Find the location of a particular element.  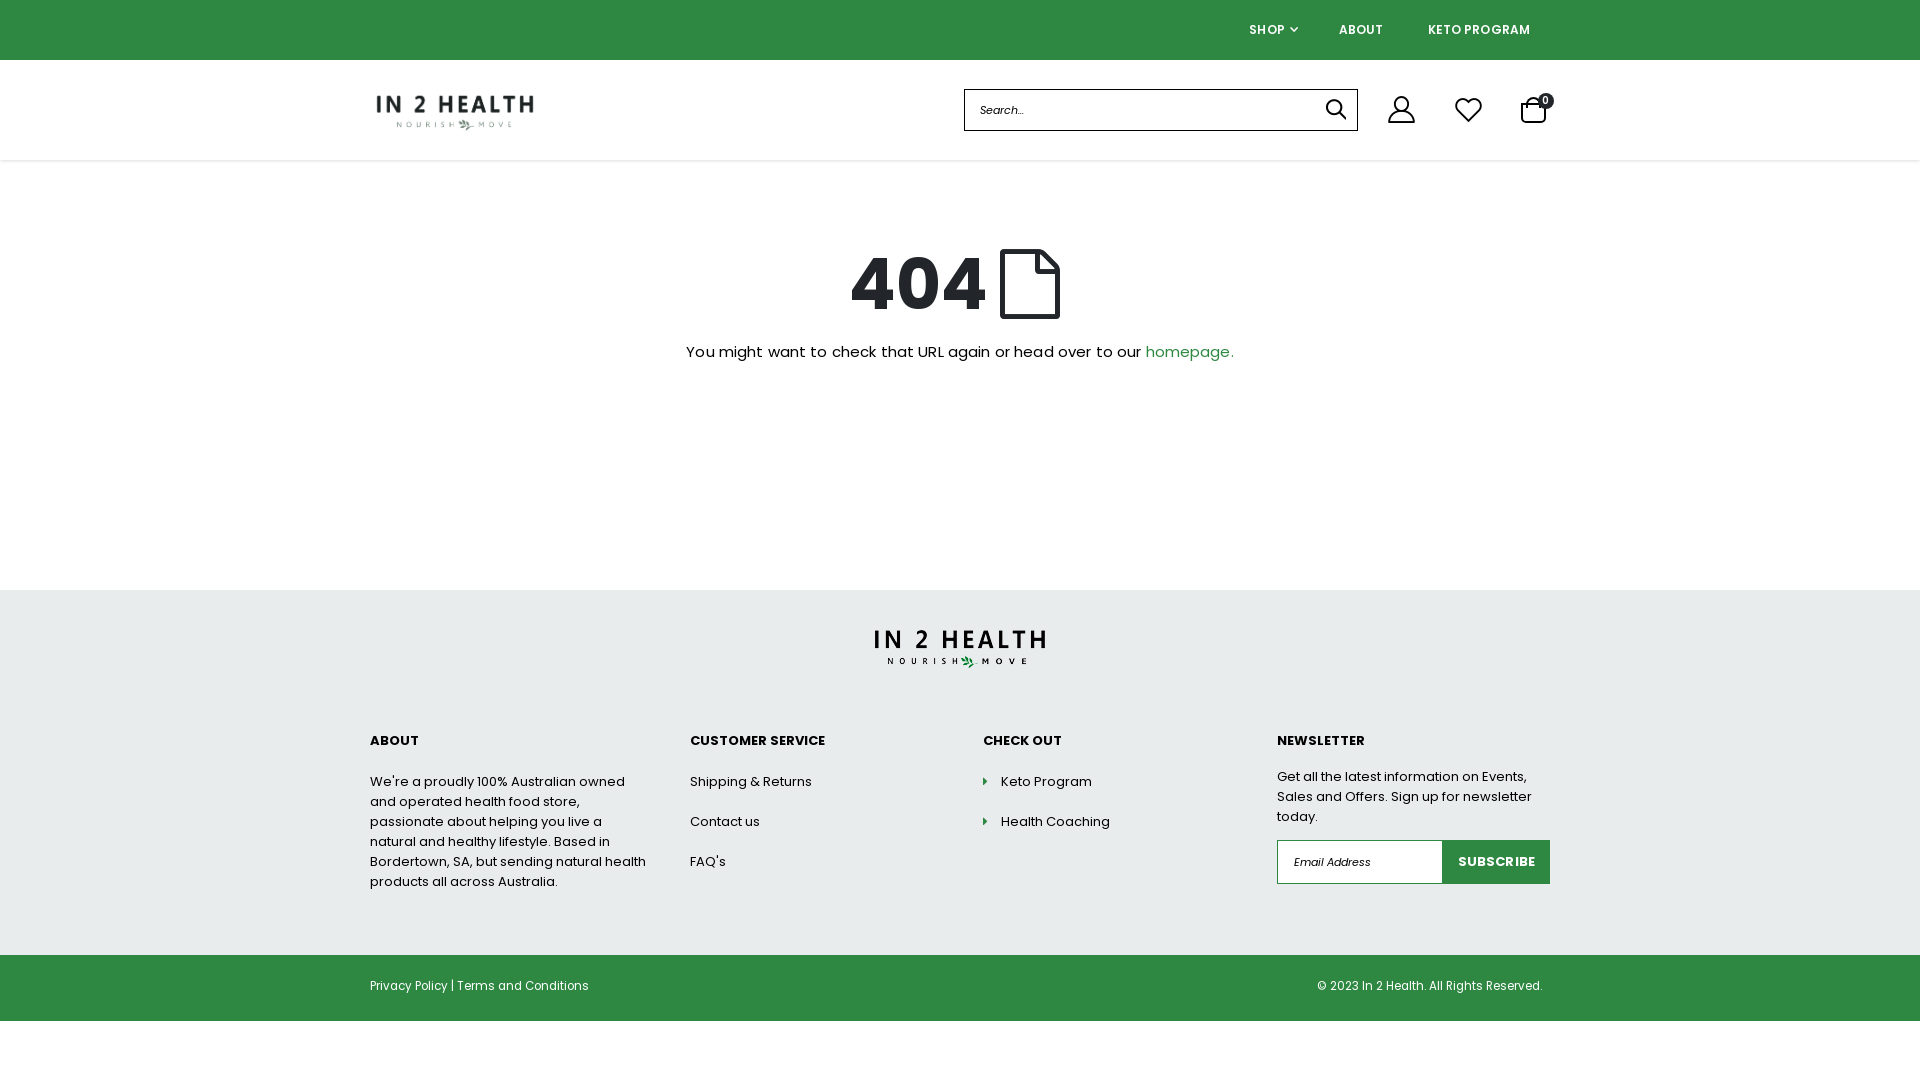

Contact us is located at coordinates (725, 822).